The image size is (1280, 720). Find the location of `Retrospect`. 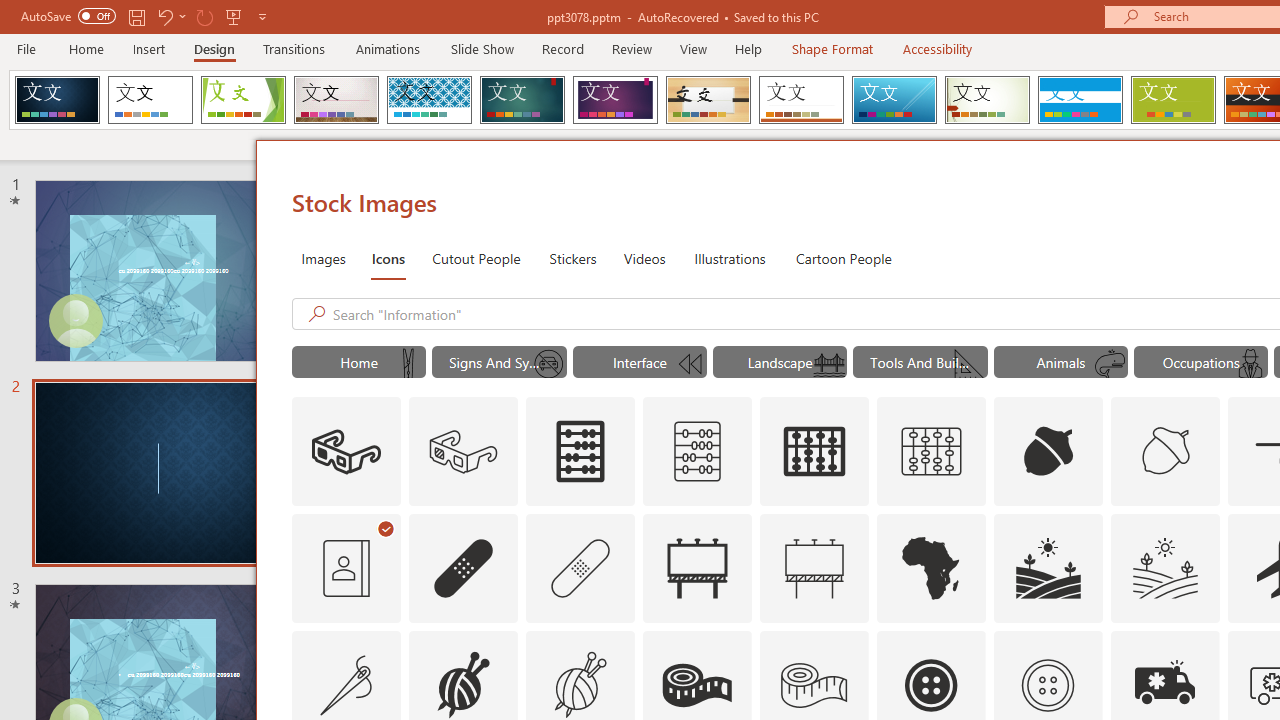

Retrospect is located at coordinates (801, 100).